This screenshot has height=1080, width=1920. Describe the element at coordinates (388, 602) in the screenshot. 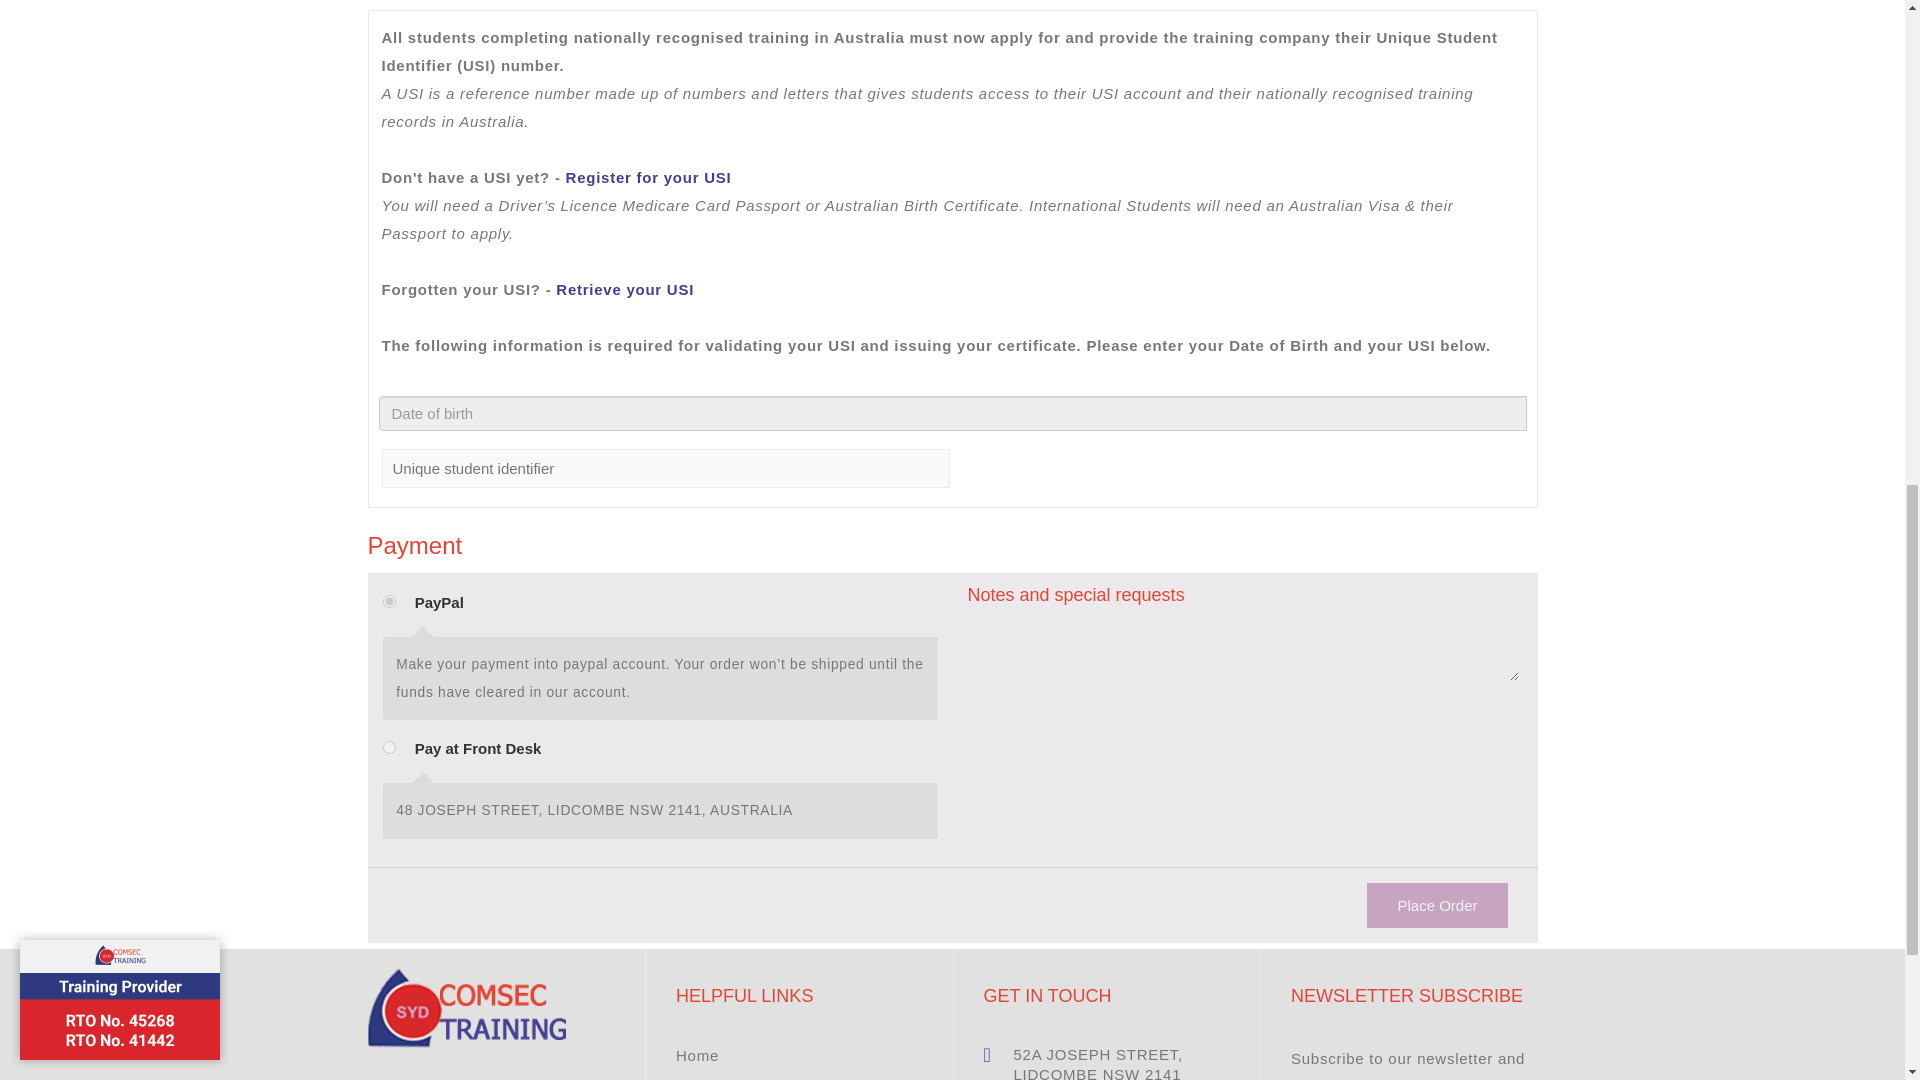

I see `PP` at that location.